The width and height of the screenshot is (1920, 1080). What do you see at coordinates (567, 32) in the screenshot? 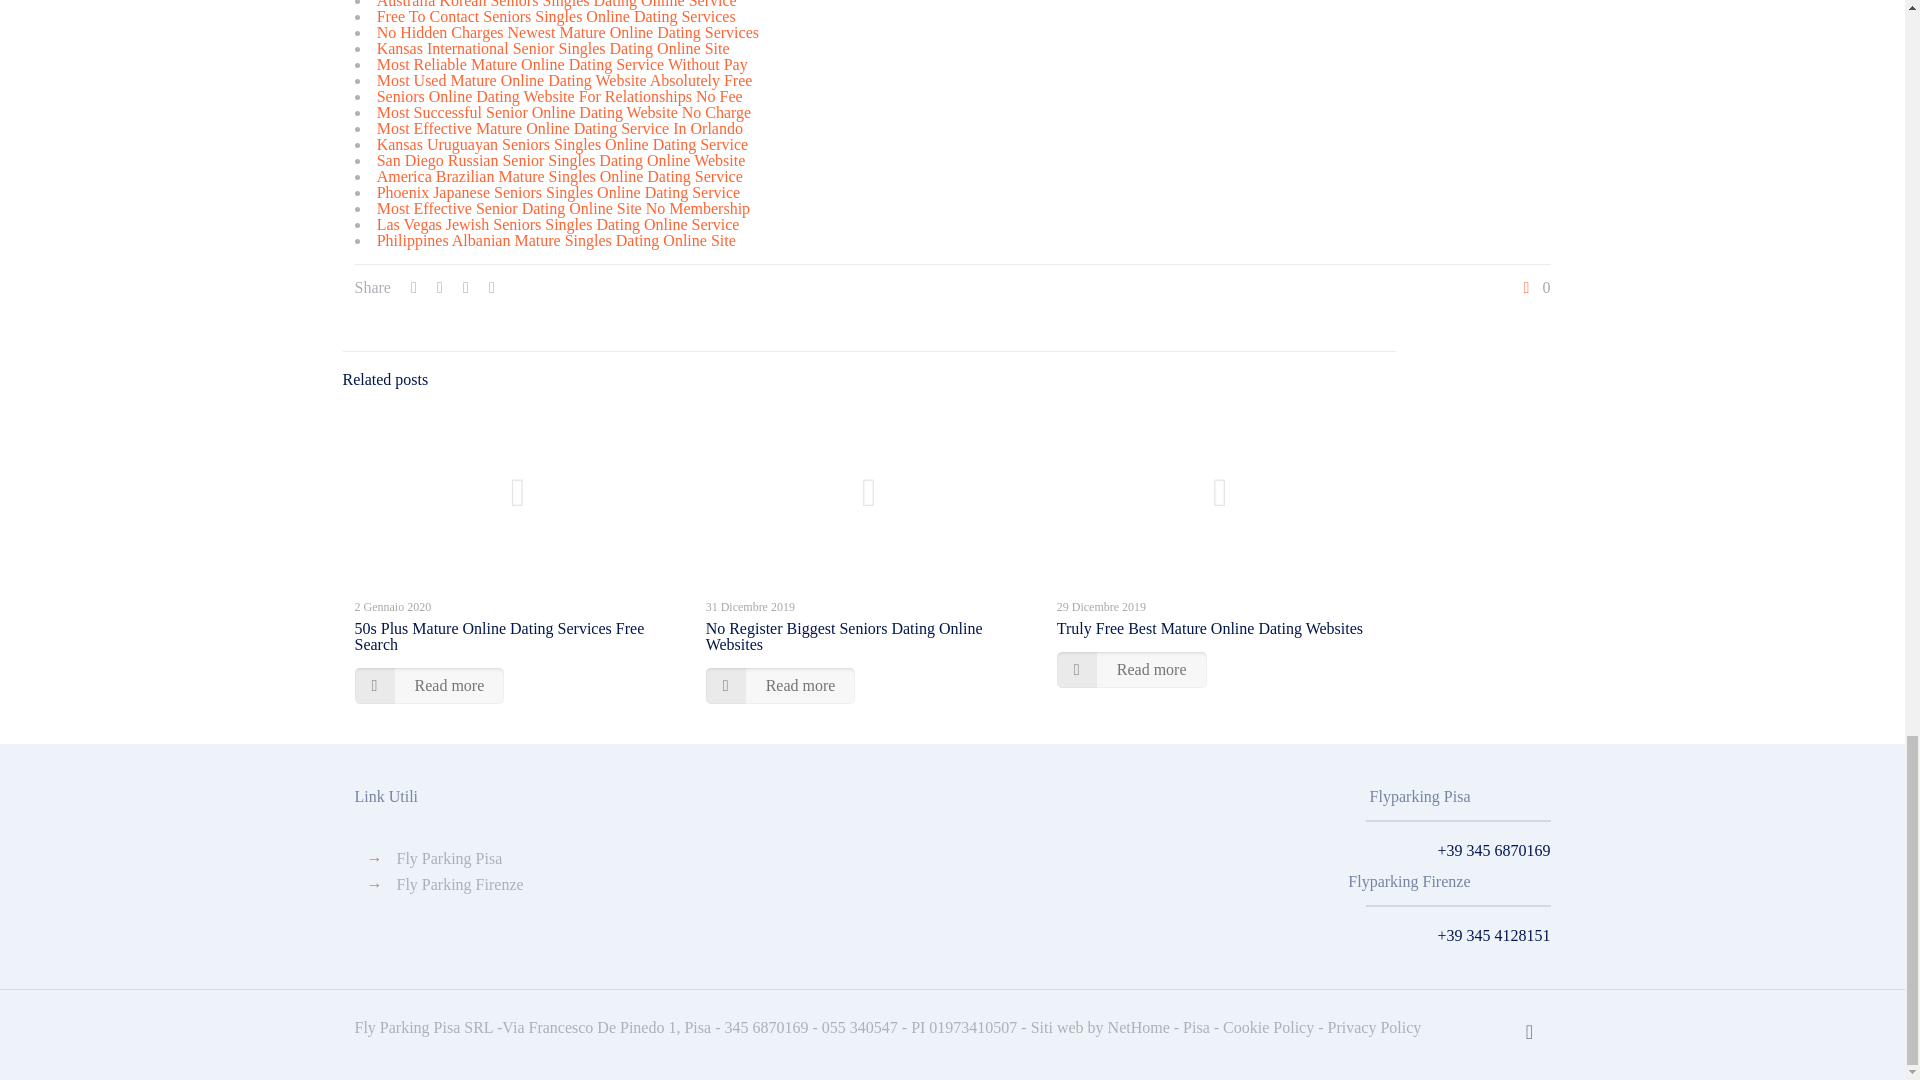
I see `No Hidden Charges Newest Mature Online Dating Services` at bounding box center [567, 32].